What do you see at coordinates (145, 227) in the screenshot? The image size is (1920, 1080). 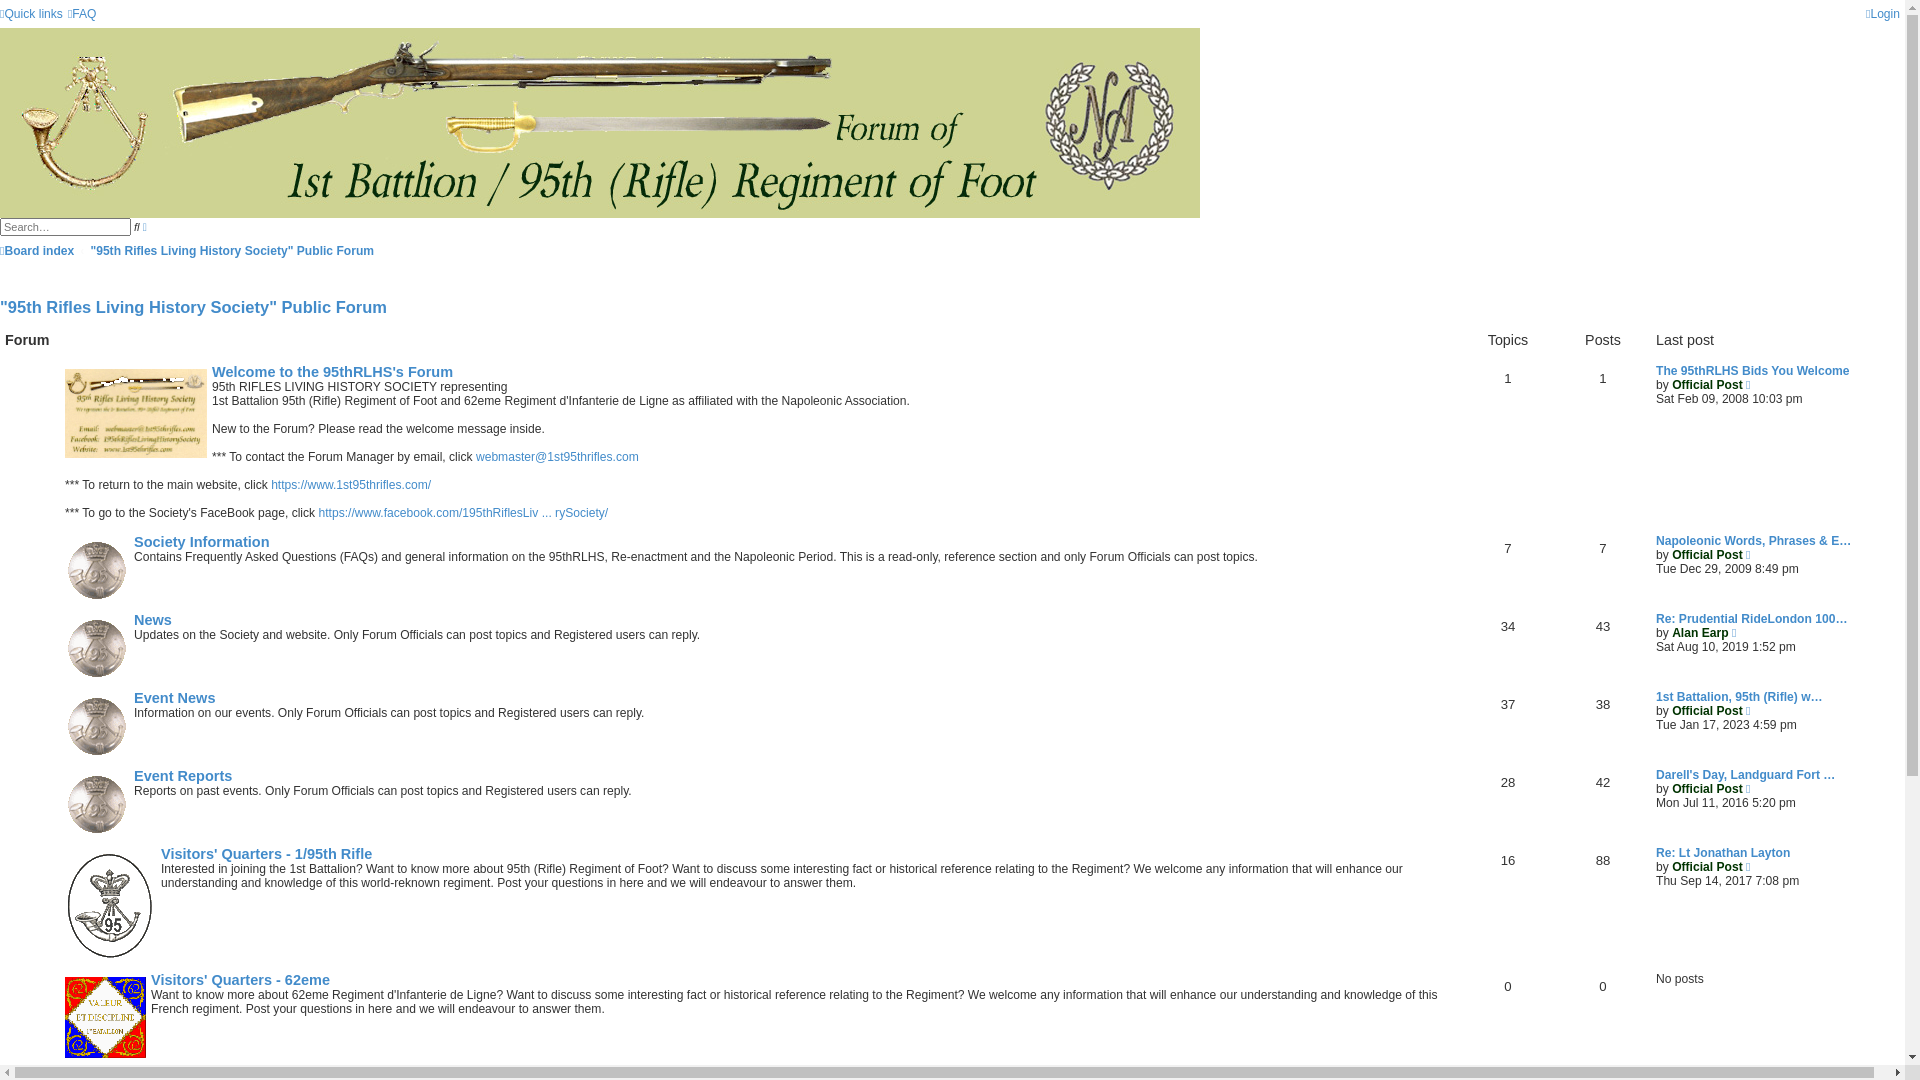 I see `Advanced search` at bounding box center [145, 227].